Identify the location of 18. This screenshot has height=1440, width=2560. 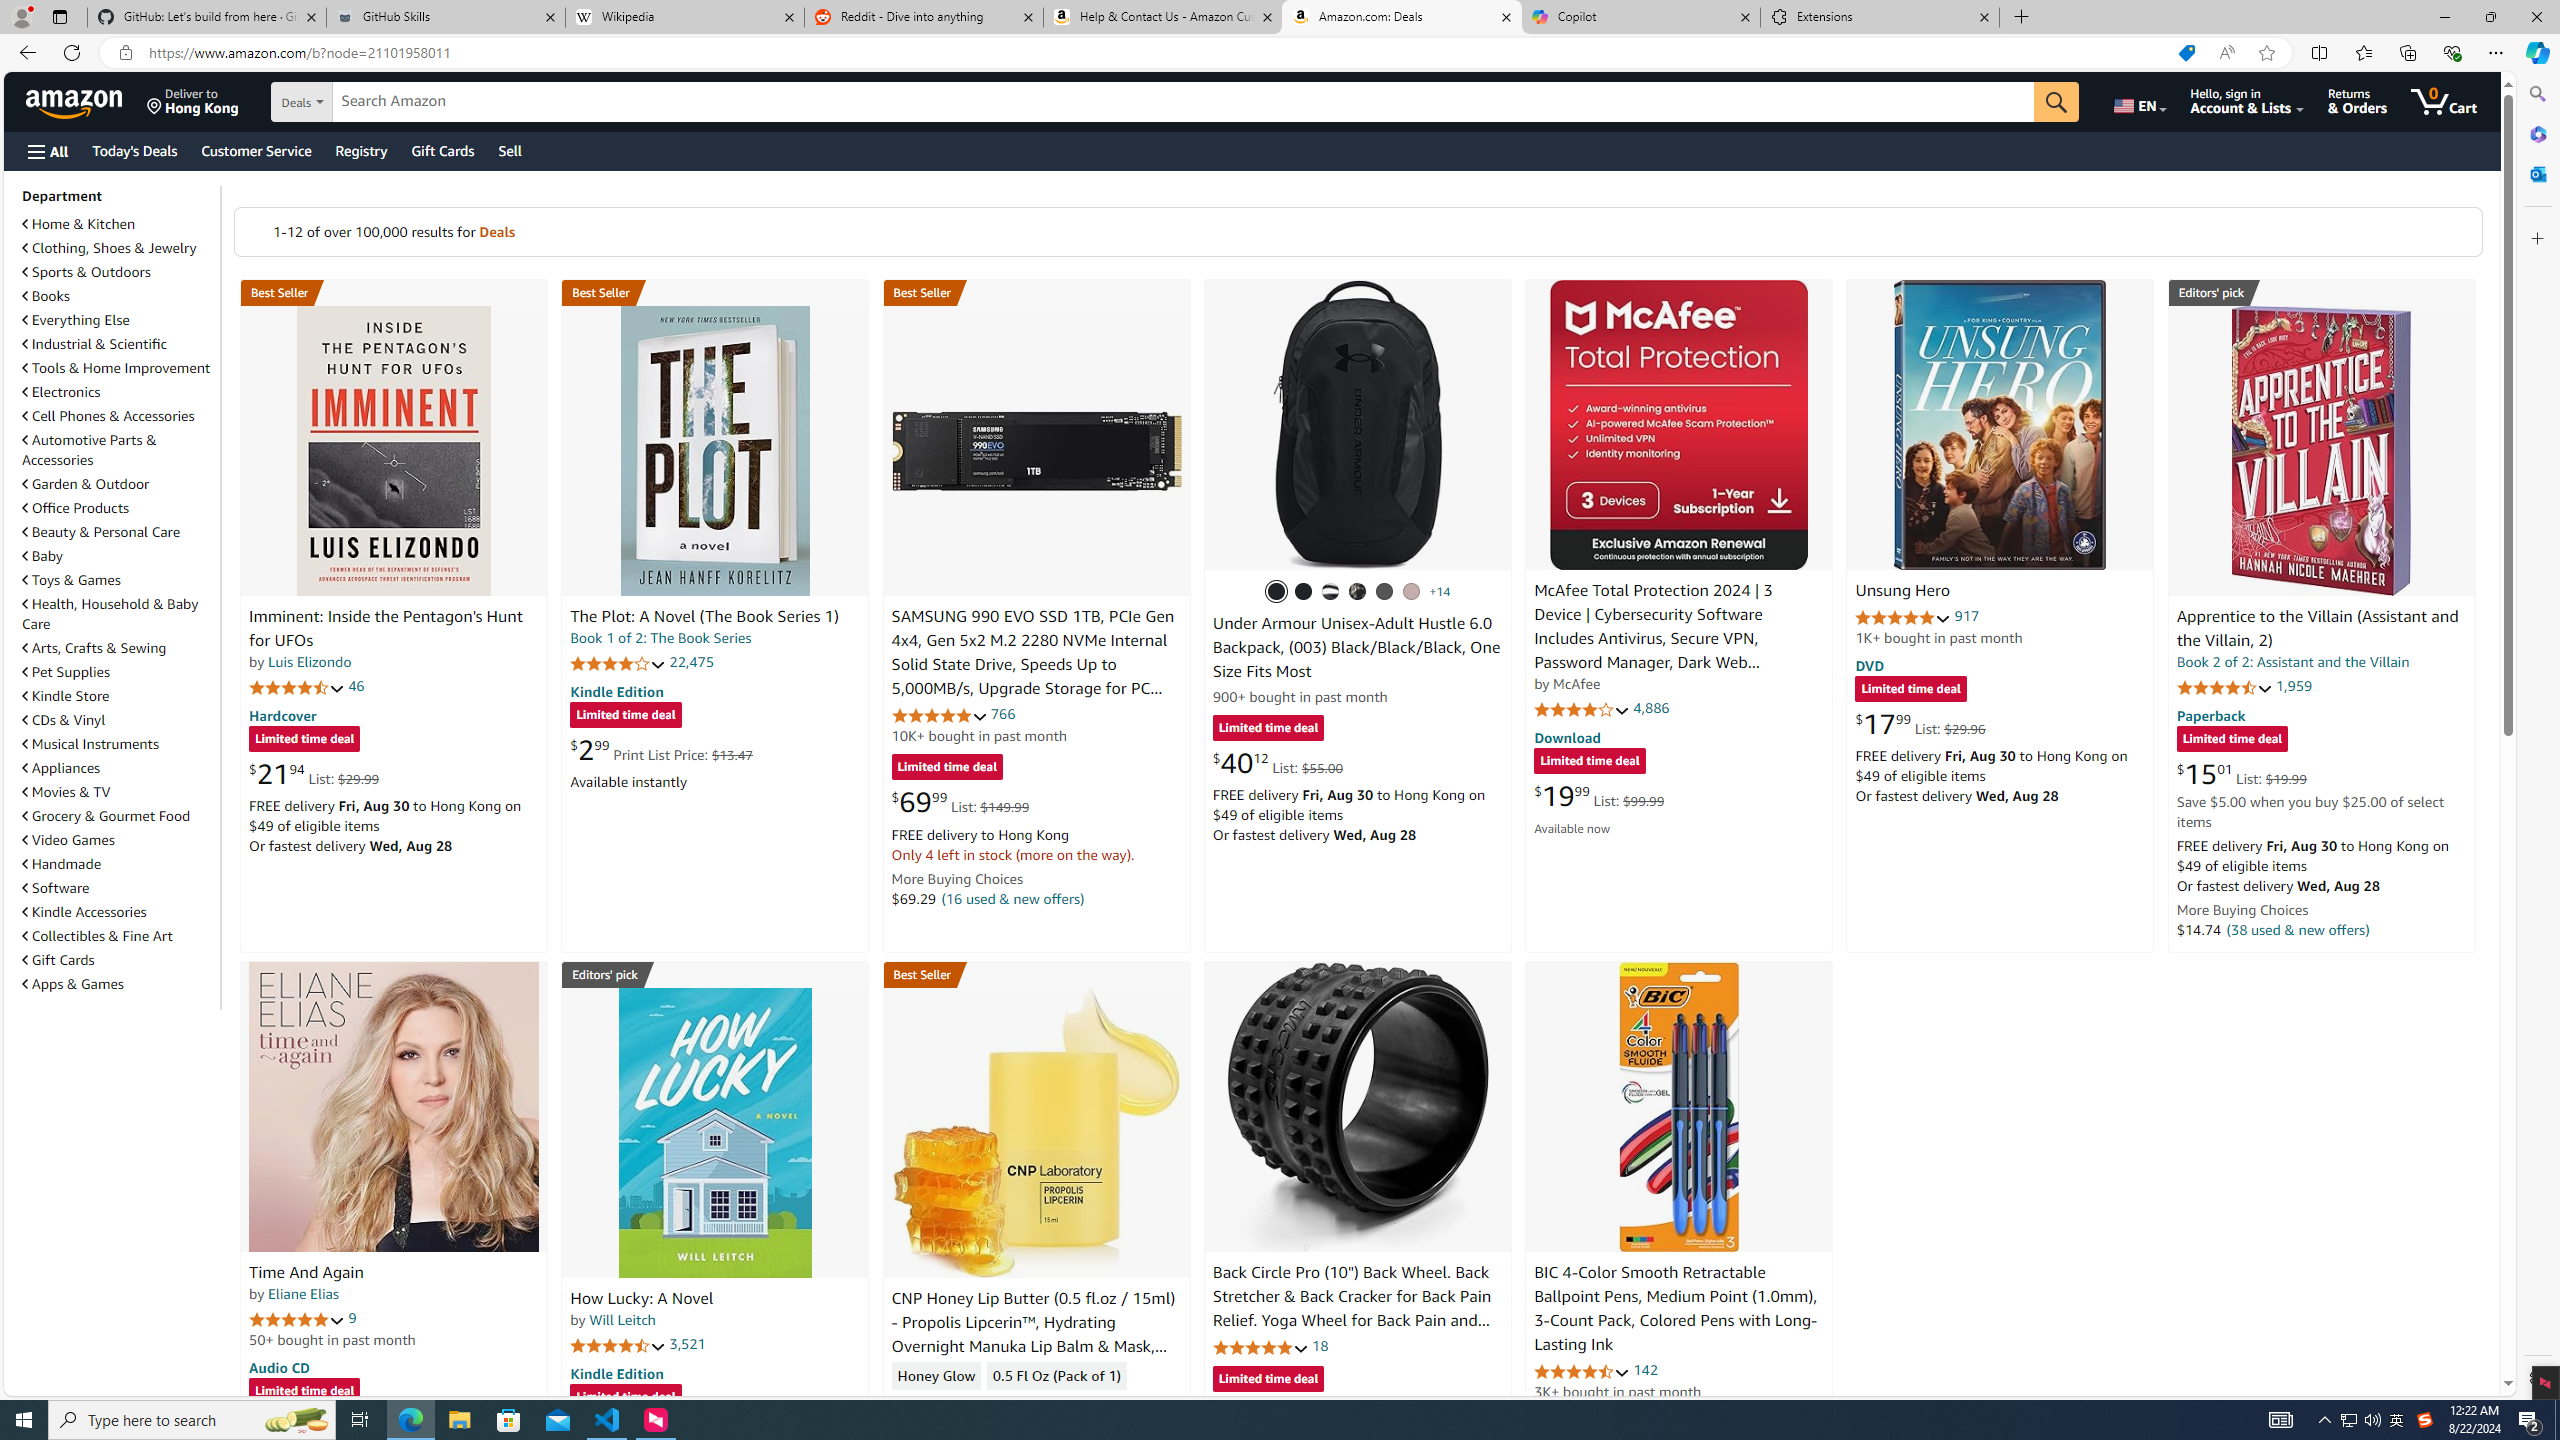
(1319, 1345).